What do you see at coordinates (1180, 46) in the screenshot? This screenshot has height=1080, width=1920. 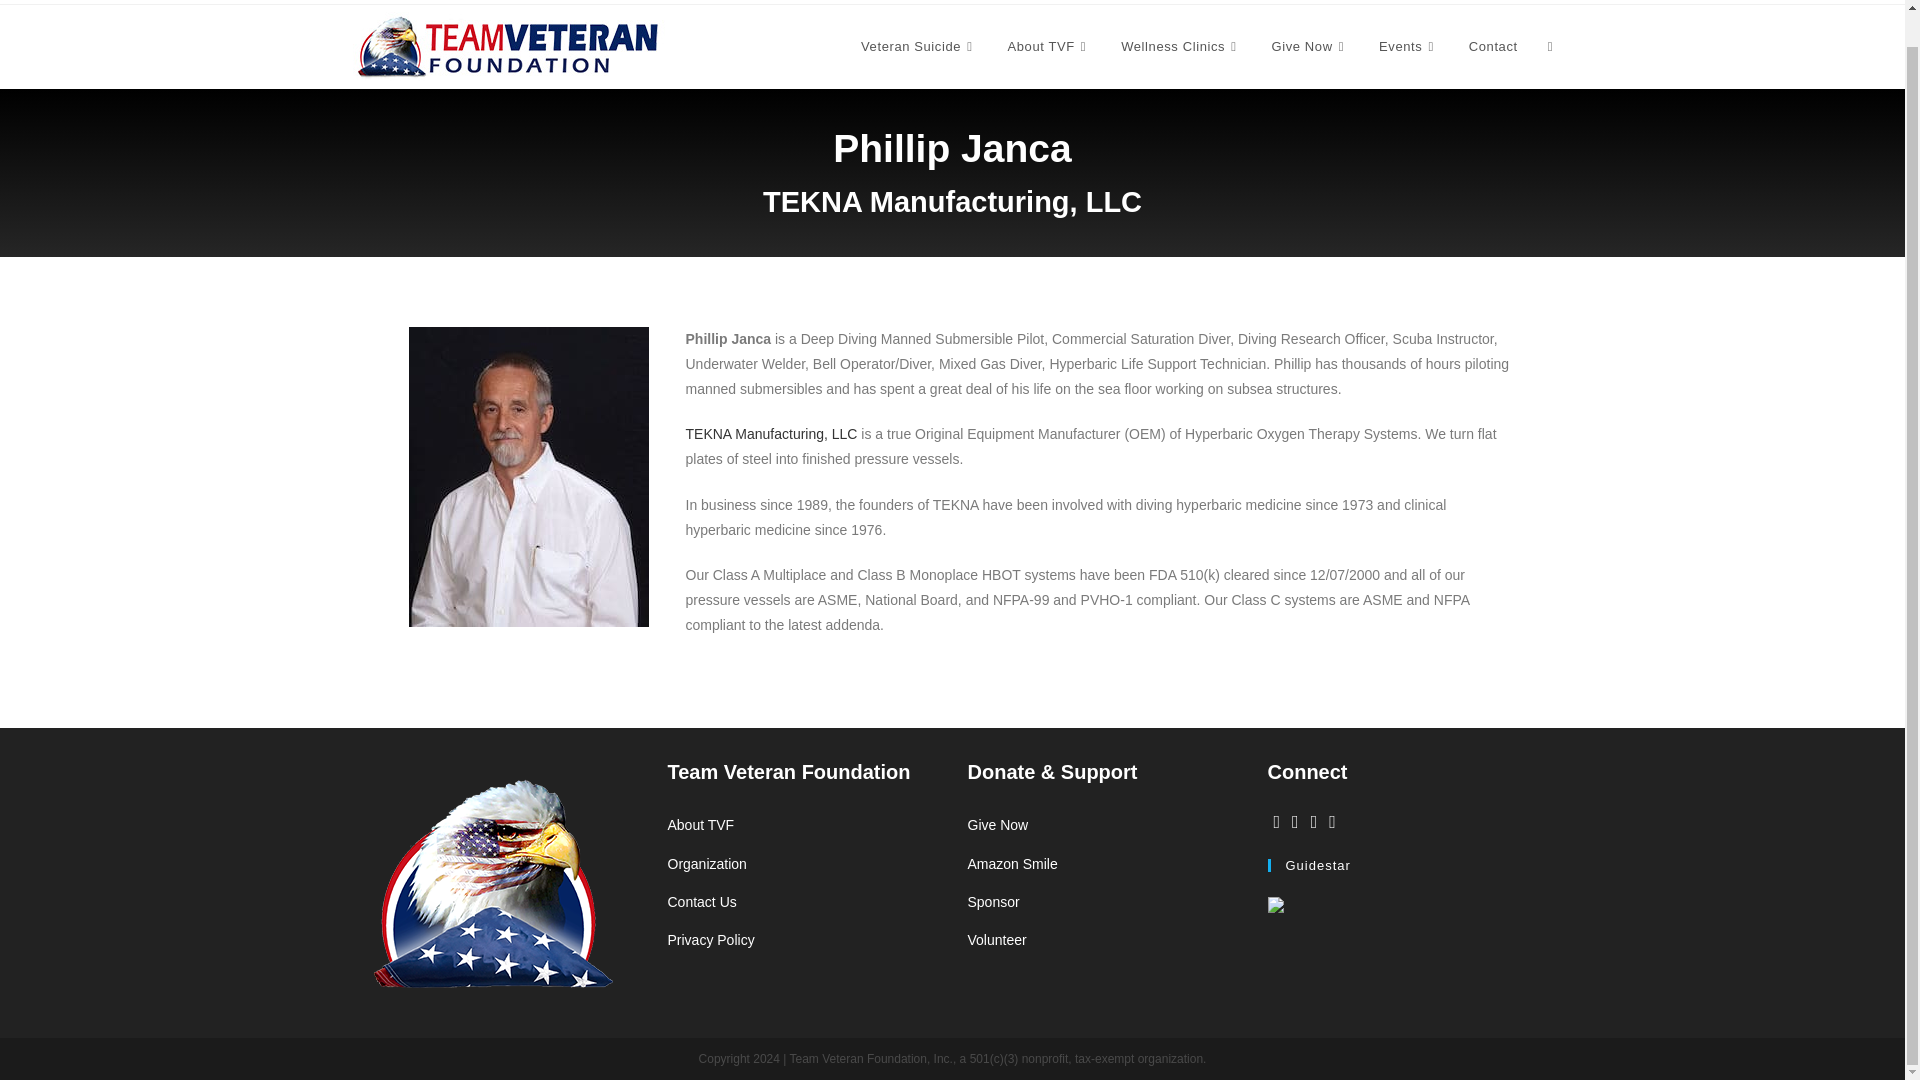 I see `Wellness Clinics` at bounding box center [1180, 46].